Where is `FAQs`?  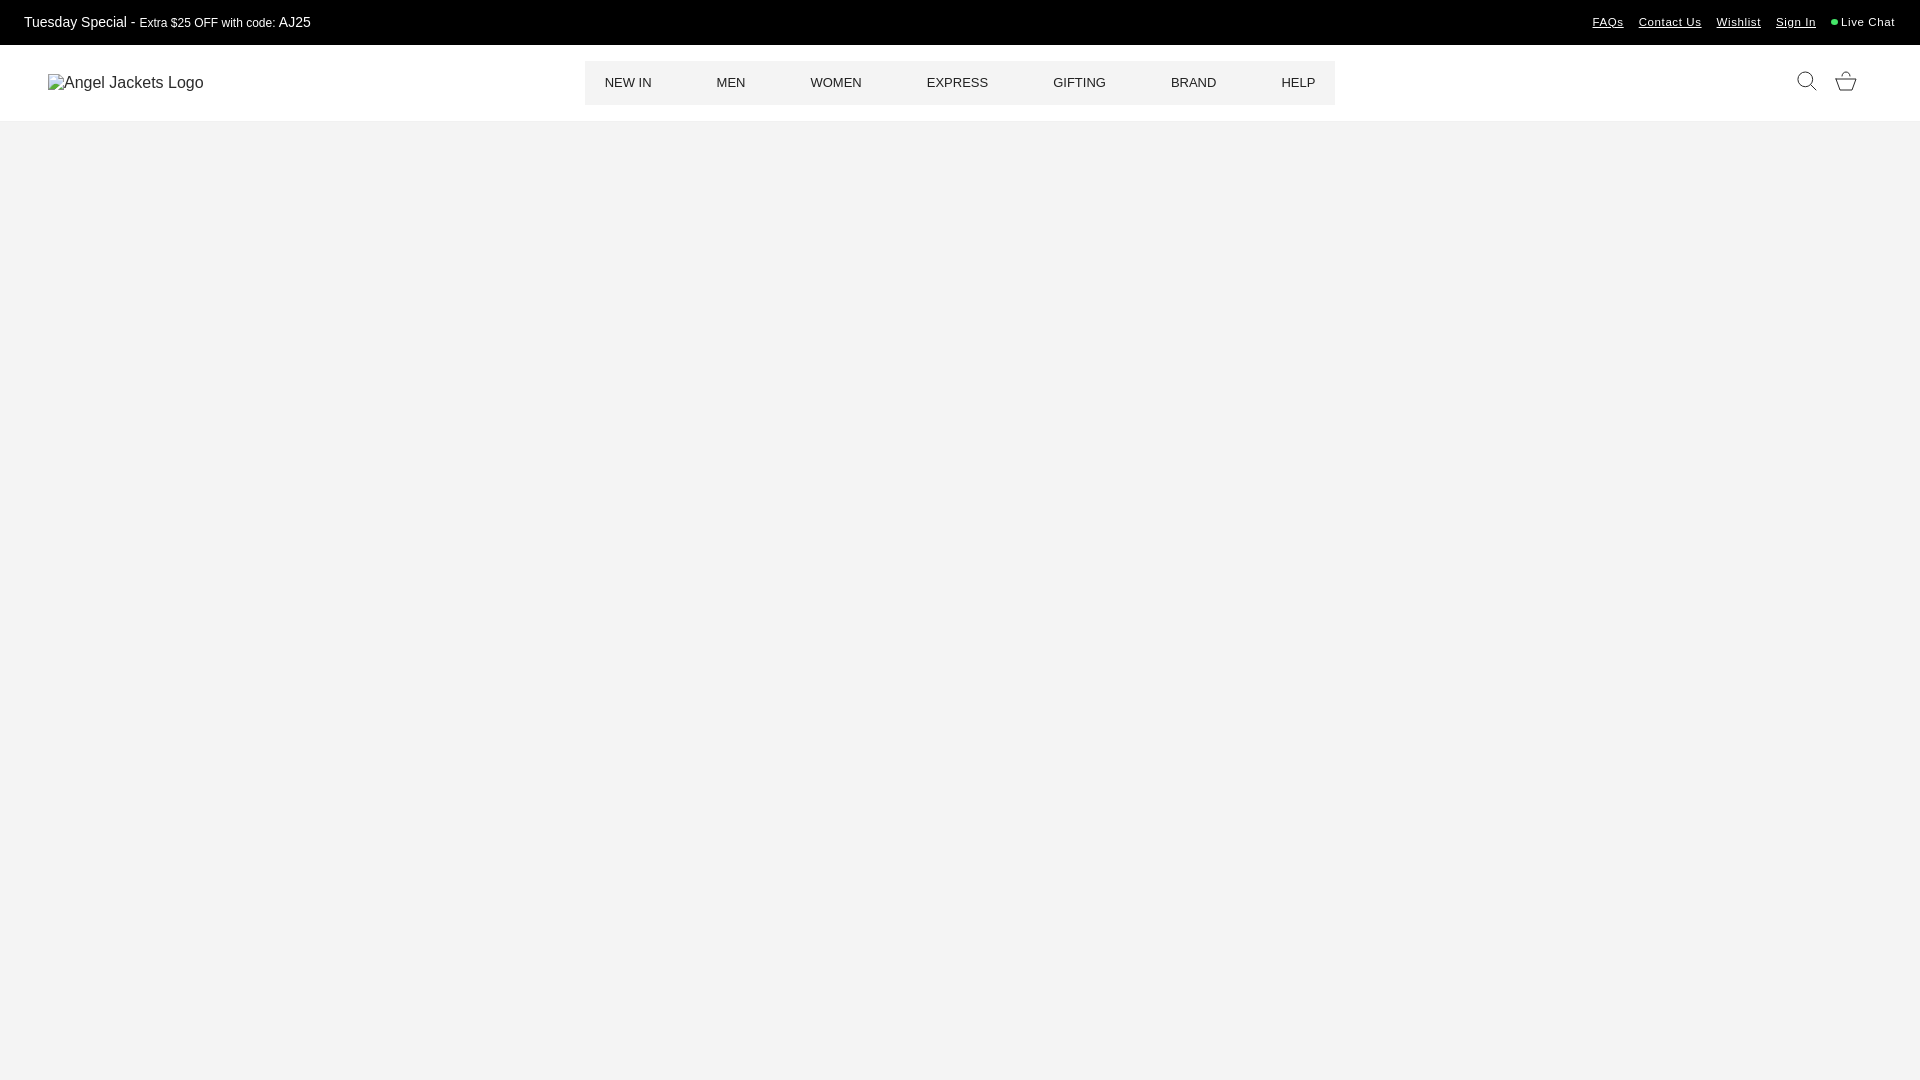 FAQs is located at coordinates (1608, 22).